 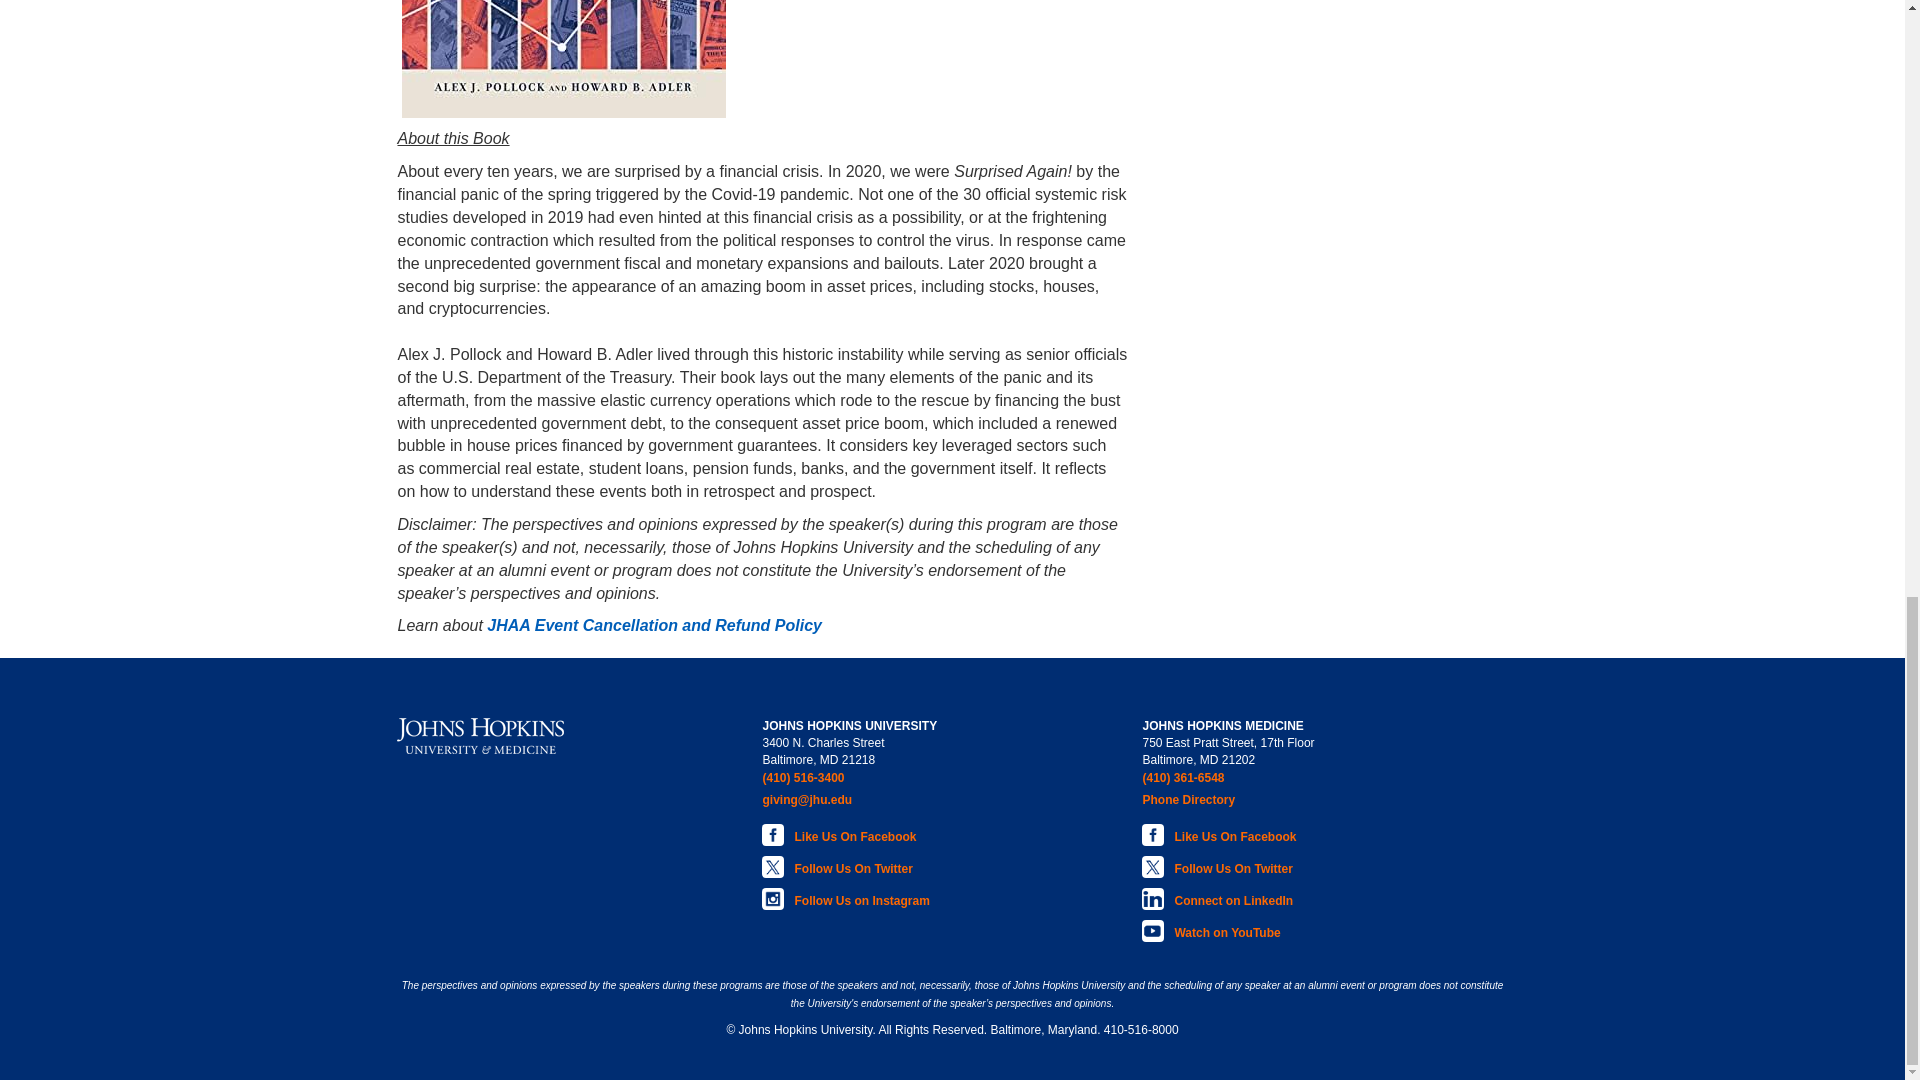 What do you see at coordinates (1228, 800) in the screenshot?
I see `Phone Directory` at bounding box center [1228, 800].